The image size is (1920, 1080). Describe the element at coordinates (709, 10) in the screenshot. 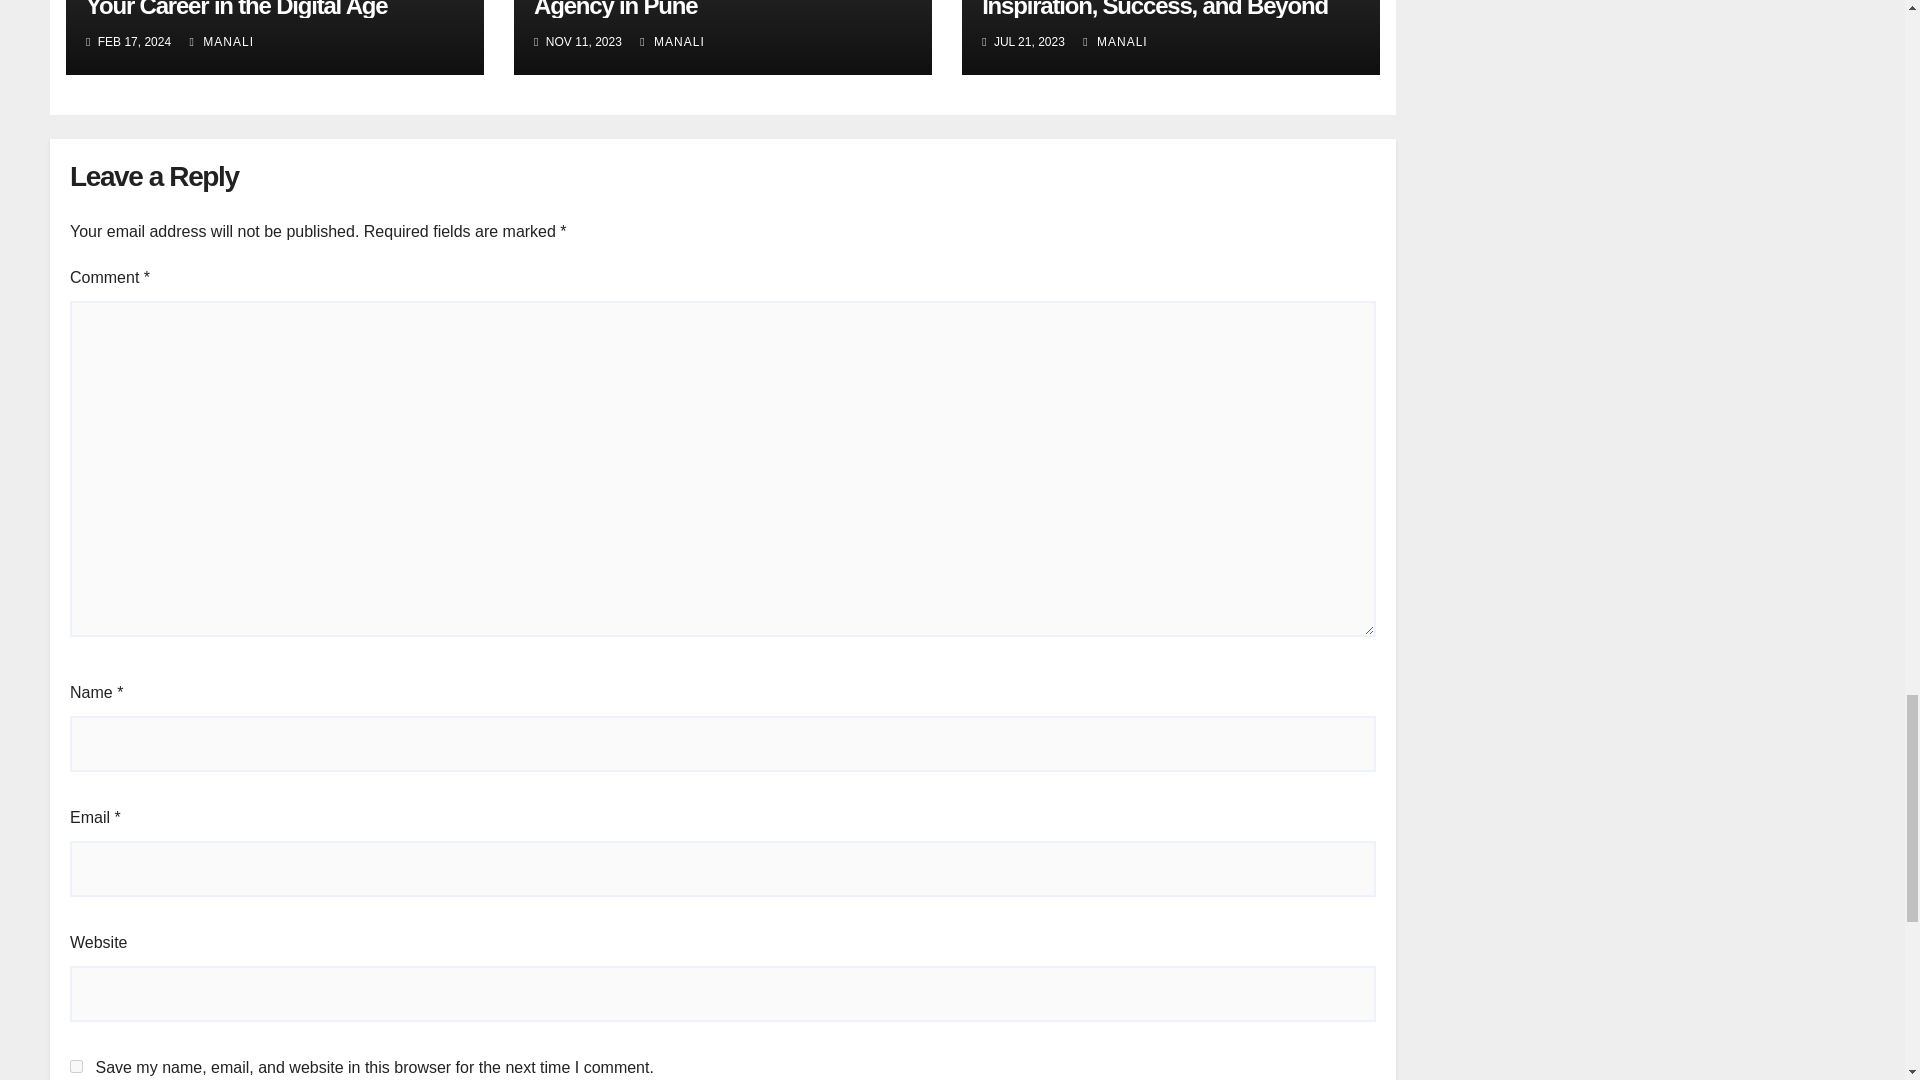

I see `Permalink to: Best SEO Services, Company and Agency in Pune` at that location.